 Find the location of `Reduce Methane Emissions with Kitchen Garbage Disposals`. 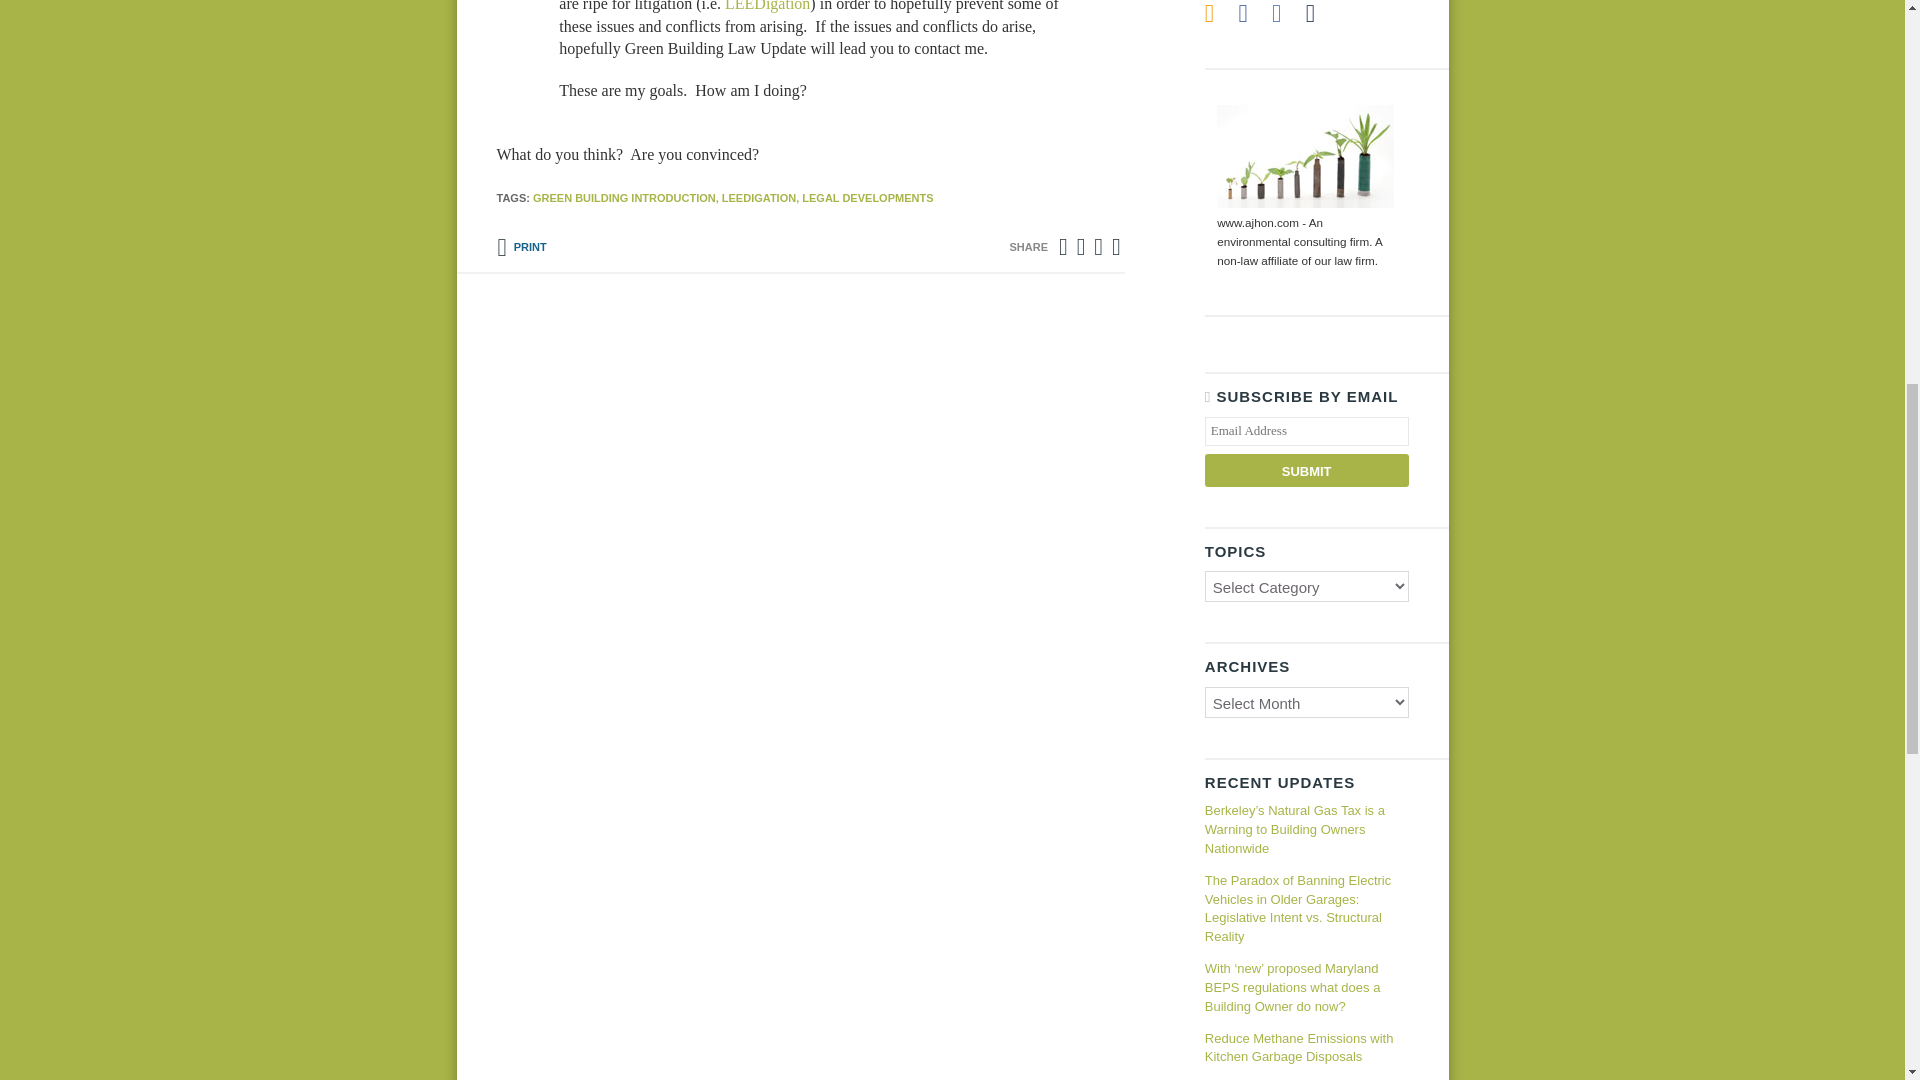

Reduce Methane Emissions with Kitchen Garbage Disposals is located at coordinates (1307, 1048).